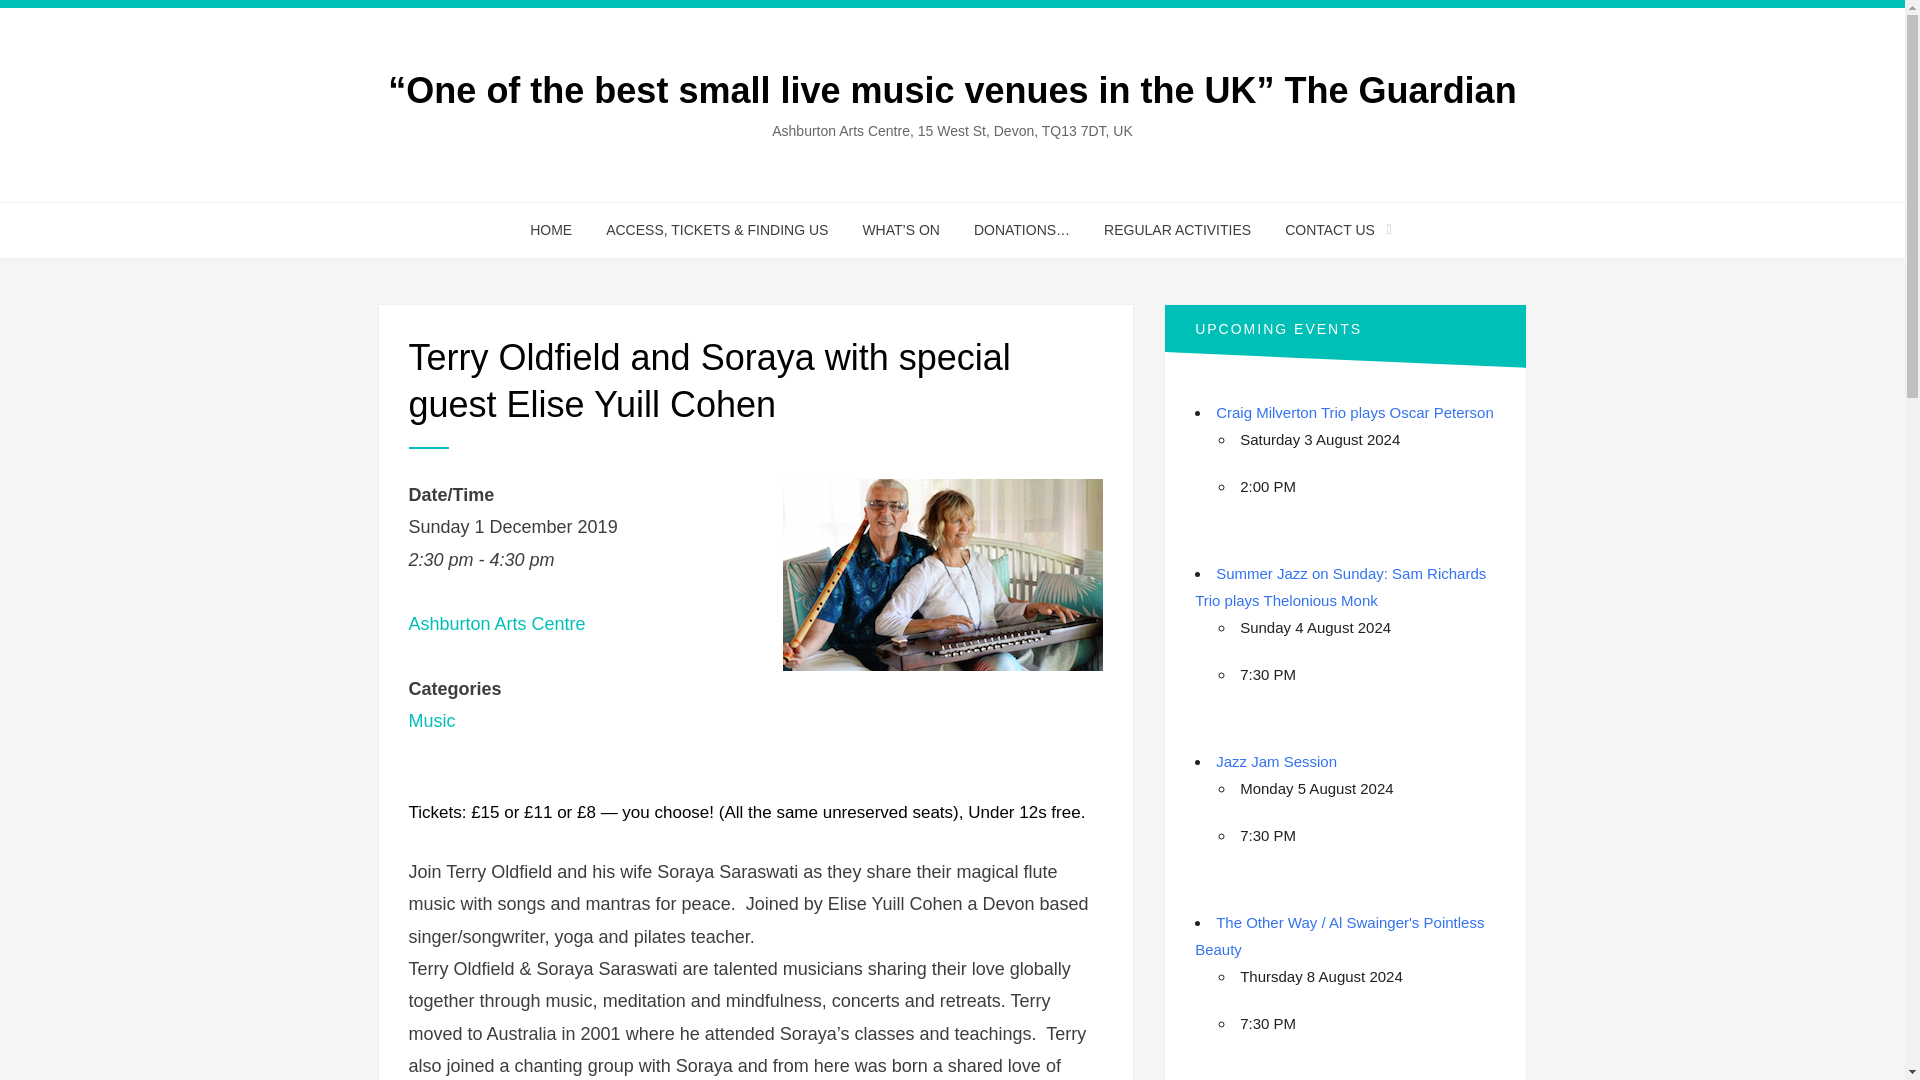 The height and width of the screenshot is (1080, 1920). I want to click on HOME, so click(550, 230).